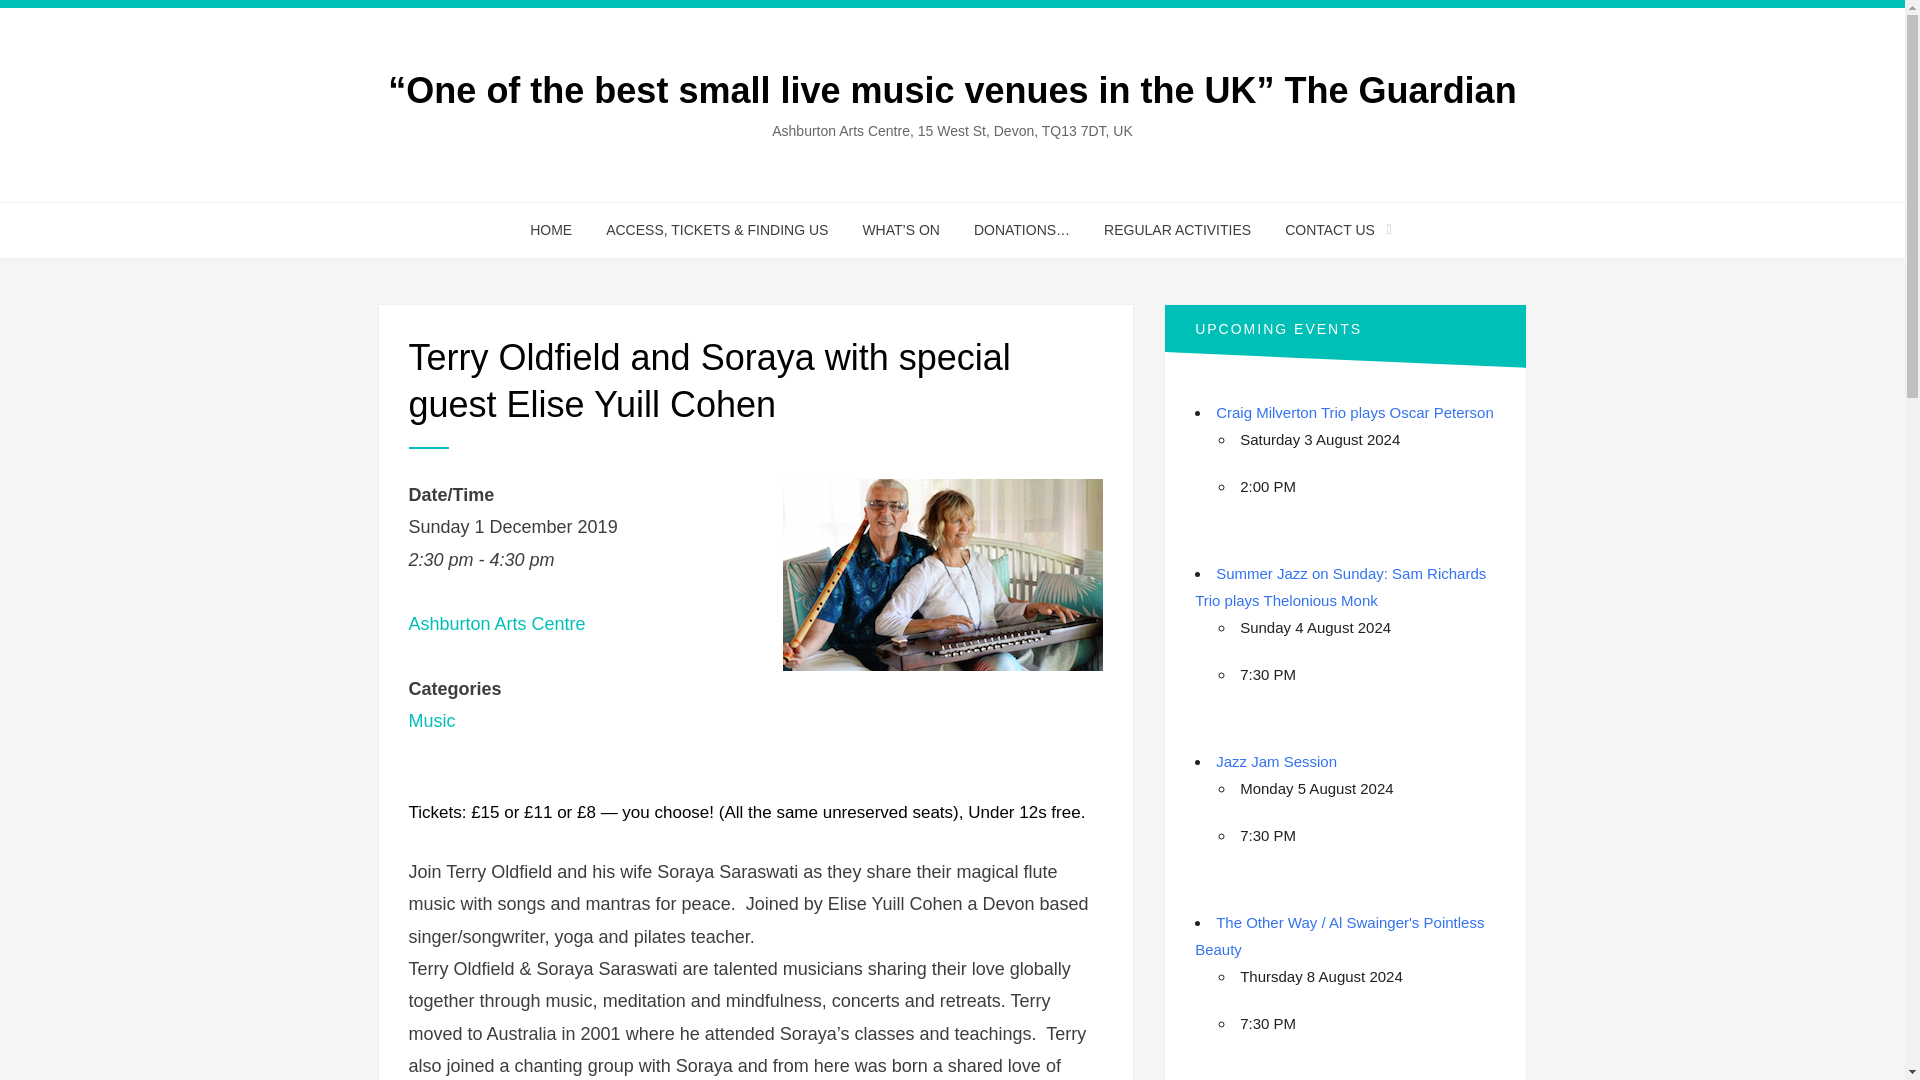 The height and width of the screenshot is (1080, 1920). I want to click on HOME, so click(550, 230).